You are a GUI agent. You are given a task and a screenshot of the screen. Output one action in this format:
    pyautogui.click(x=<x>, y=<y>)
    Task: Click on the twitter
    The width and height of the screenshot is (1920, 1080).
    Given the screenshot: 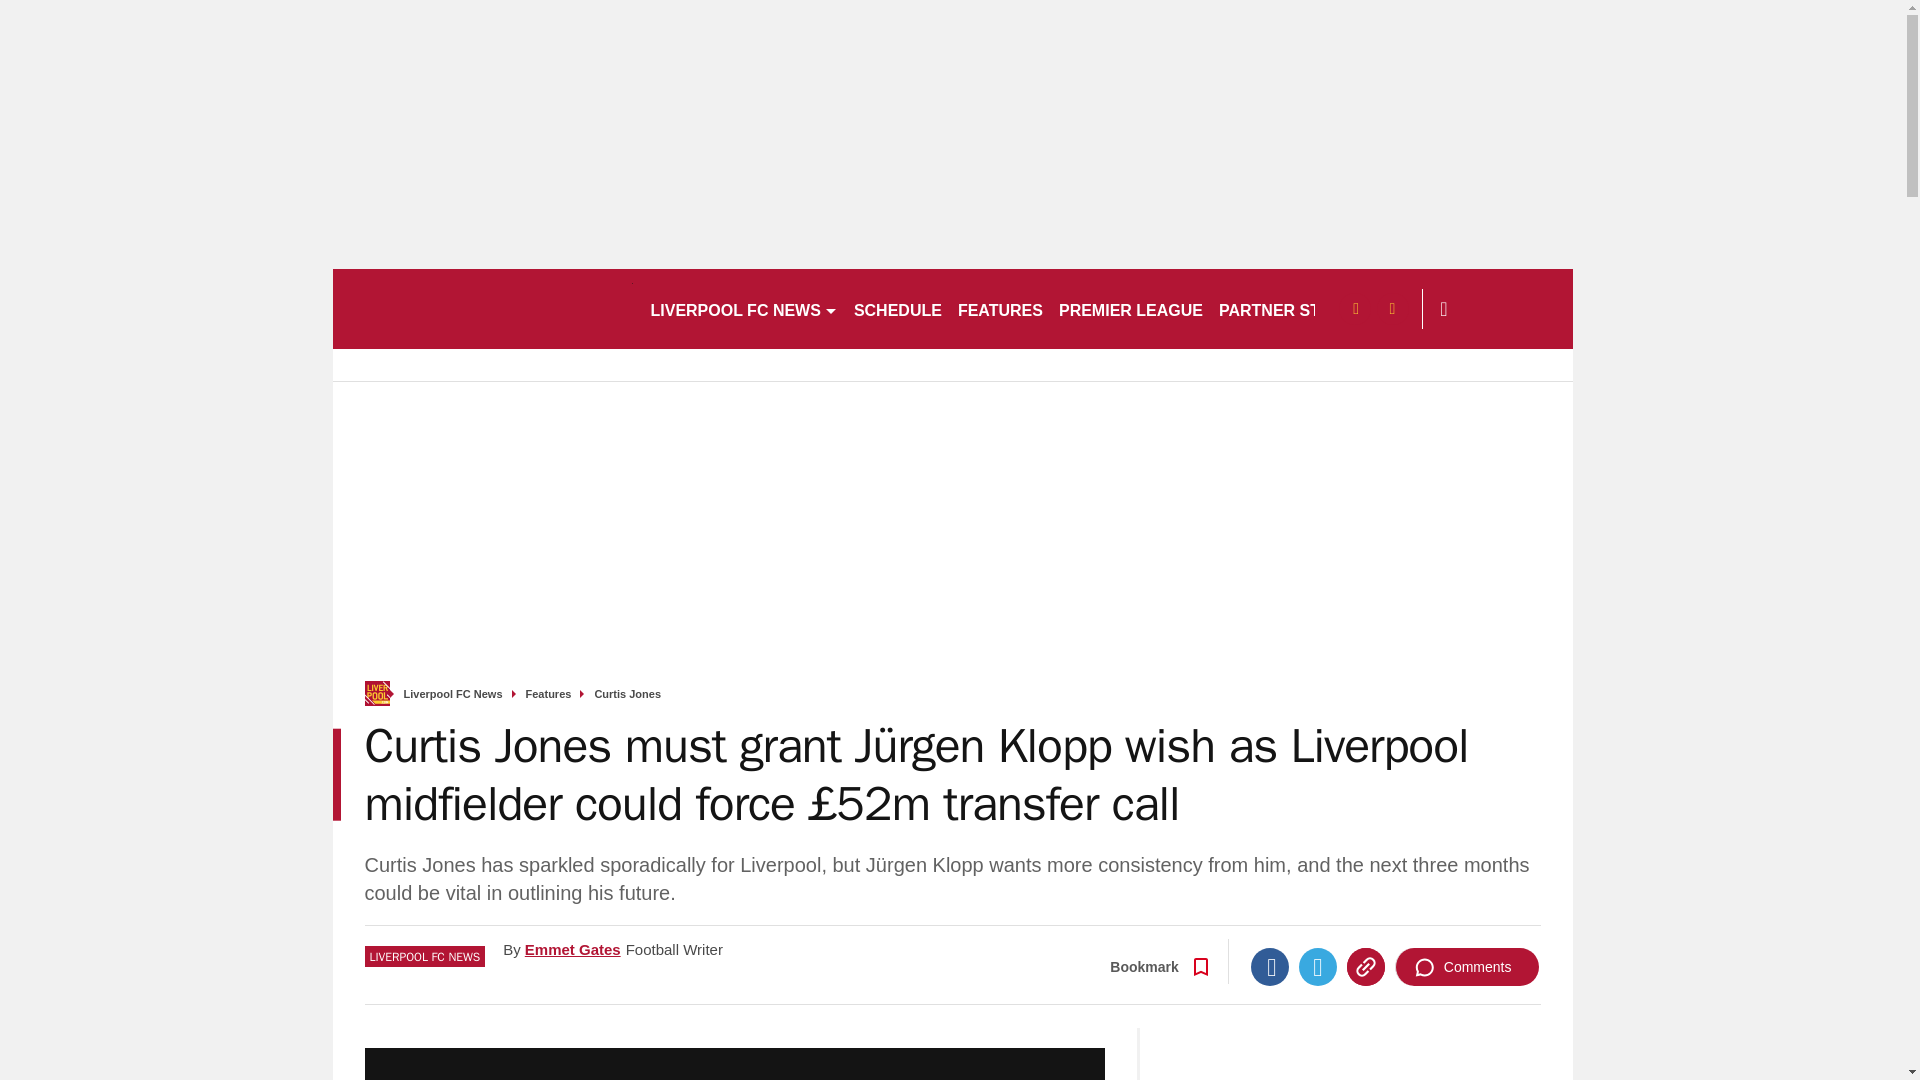 What is the action you would take?
    pyautogui.click(x=1392, y=308)
    